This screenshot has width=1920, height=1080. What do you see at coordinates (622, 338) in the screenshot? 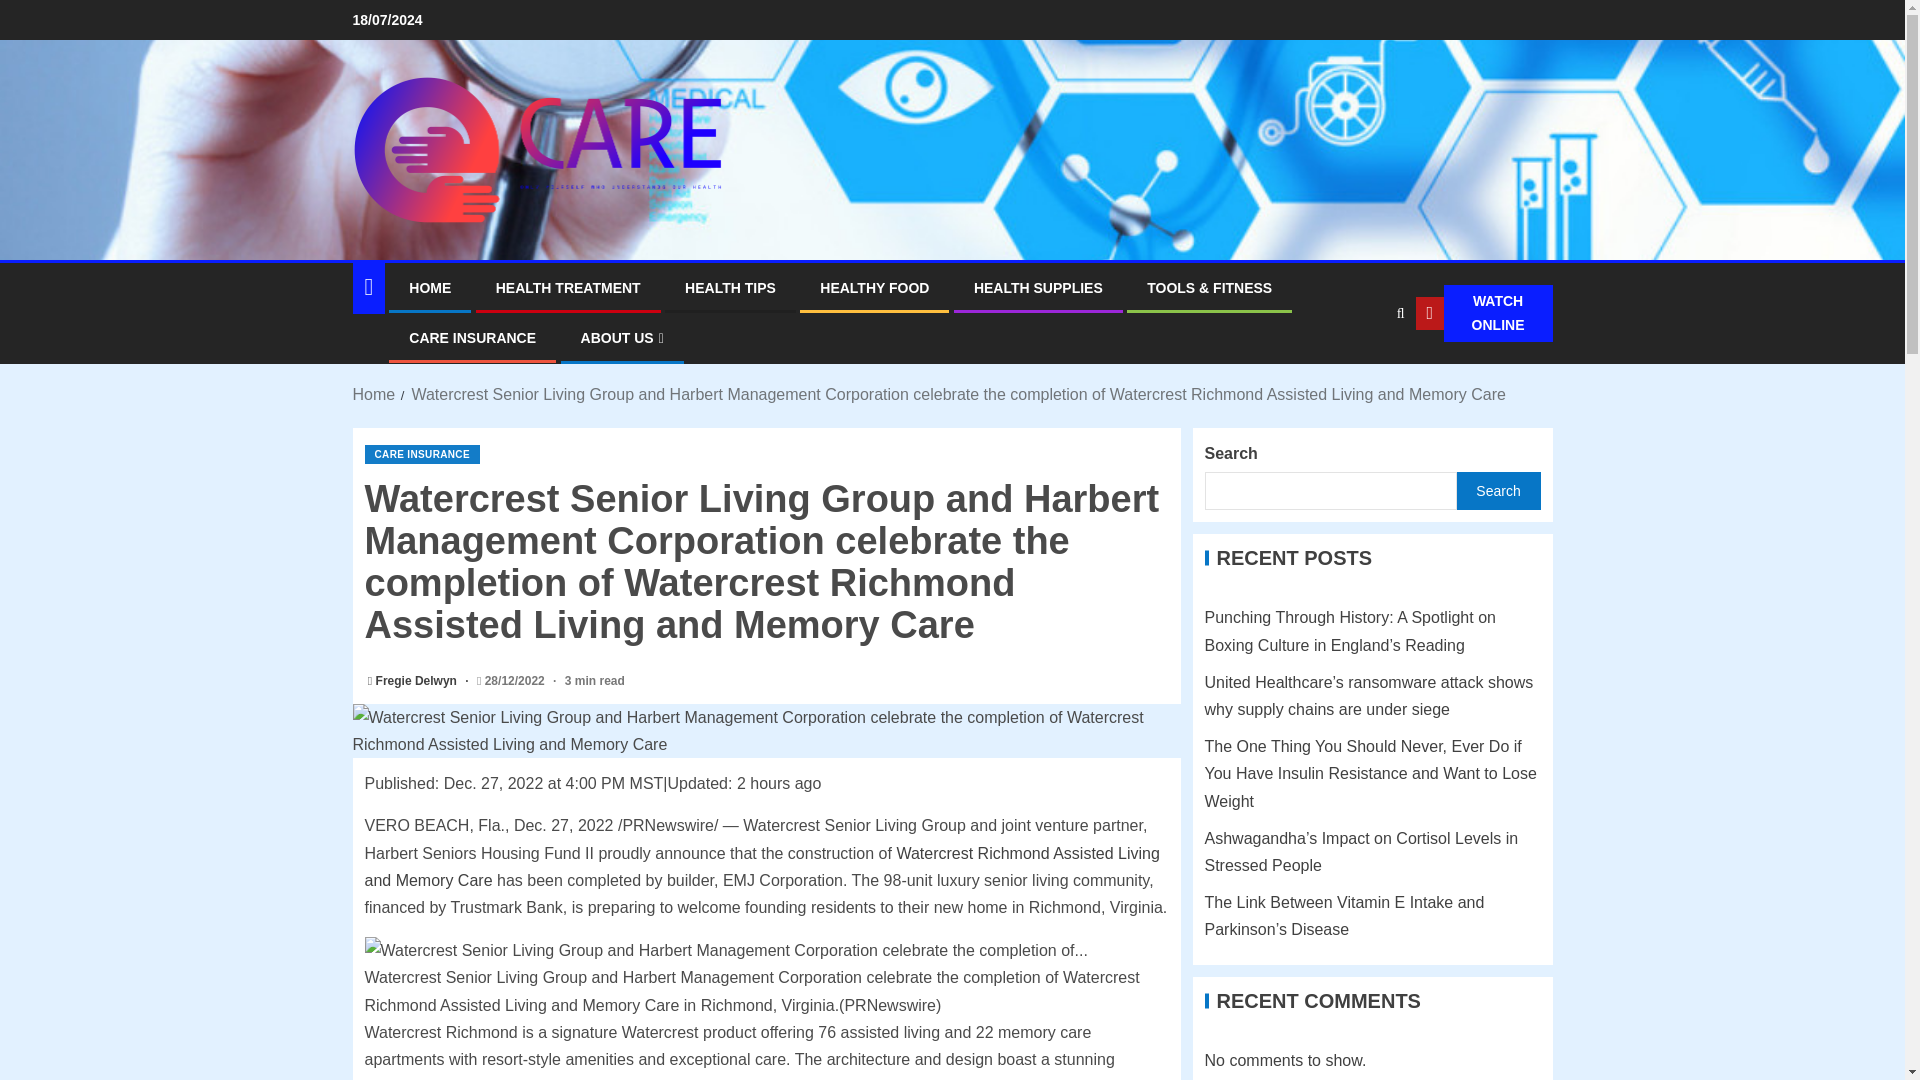
I see `ABOUT US` at bounding box center [622, 338].